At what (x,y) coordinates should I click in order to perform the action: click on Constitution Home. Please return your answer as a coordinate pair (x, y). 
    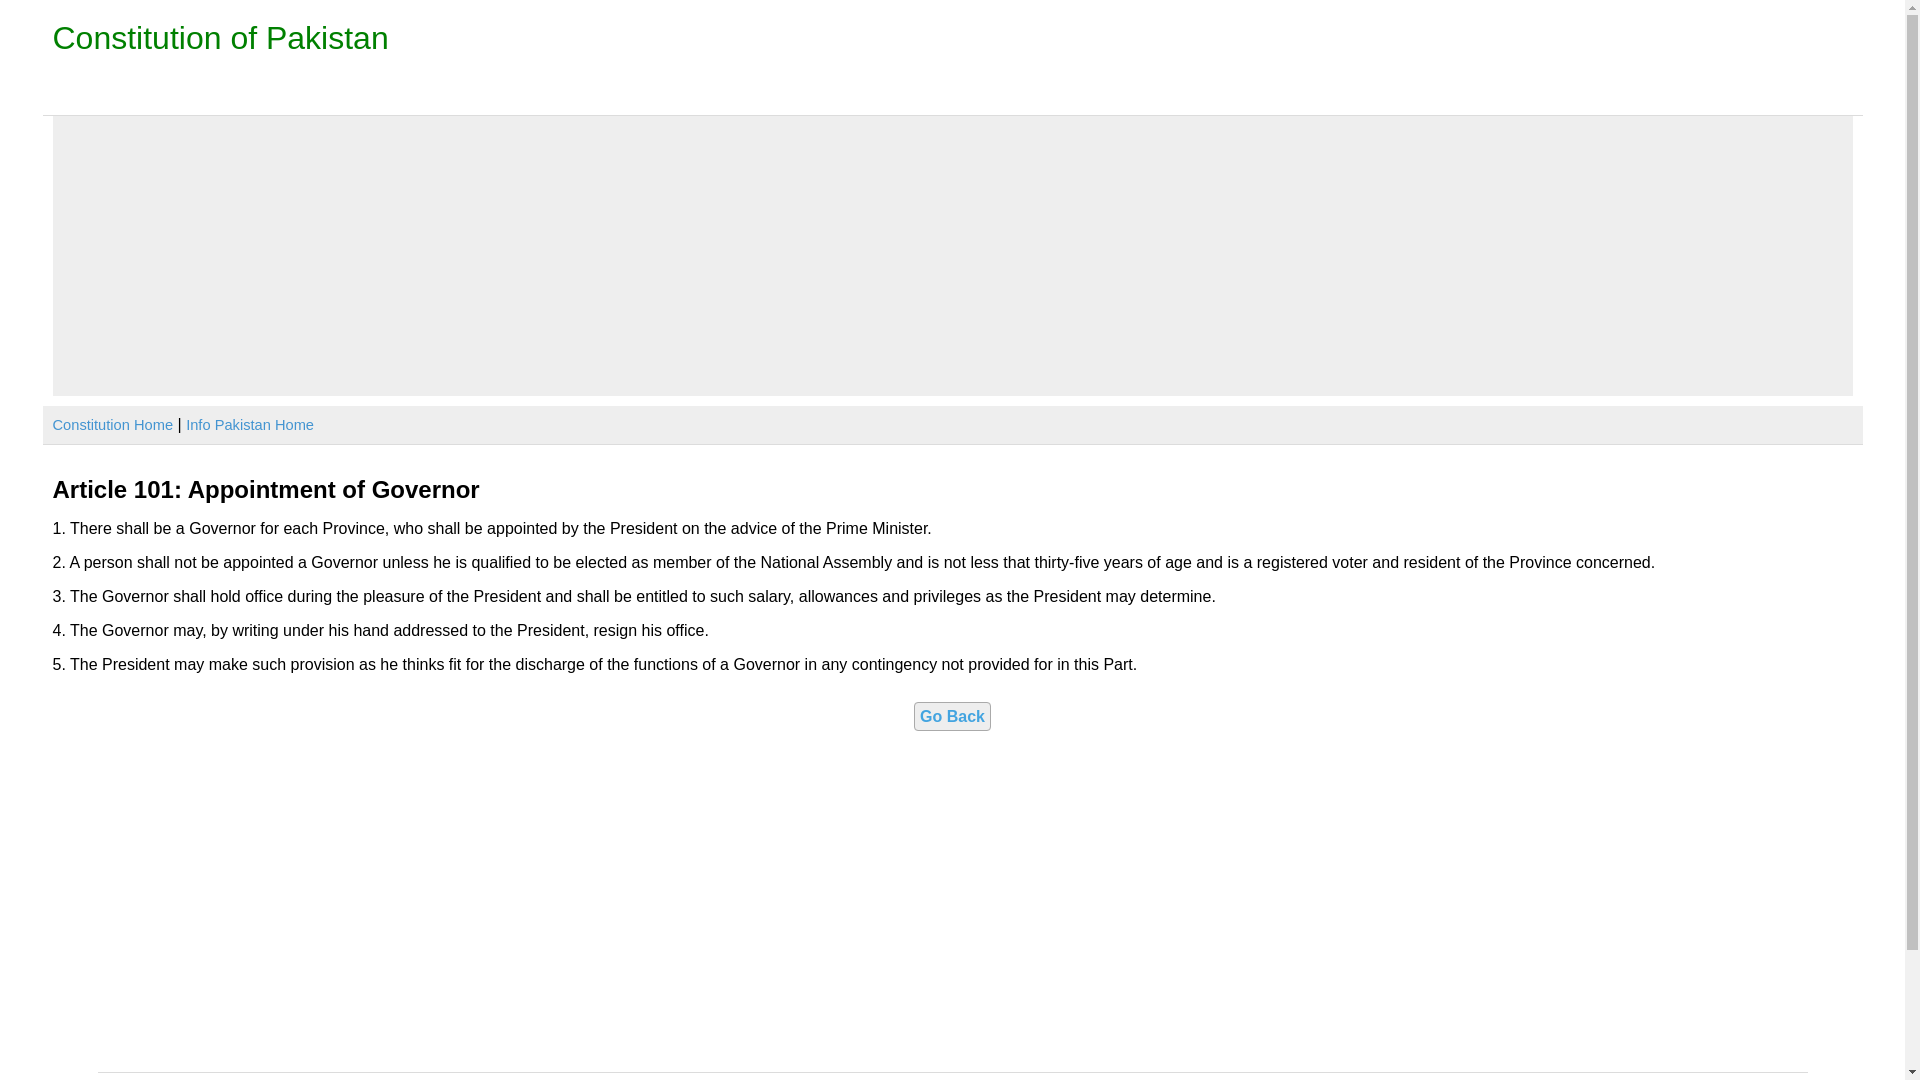
    Looking at the image, I should click on (112, 424).